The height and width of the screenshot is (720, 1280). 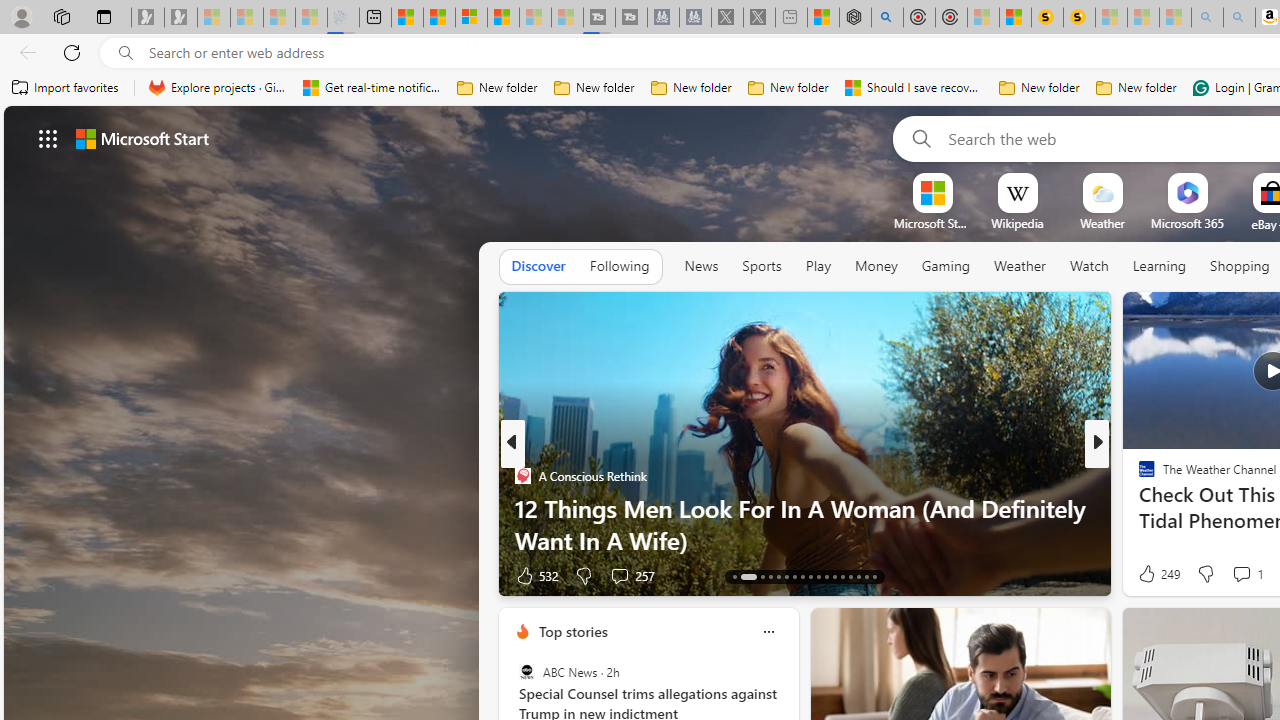 What do you see at coordinates (1234, 576) in the screenshot?
I see `View comments 26 Comment` at bounding box center [1234, 576].